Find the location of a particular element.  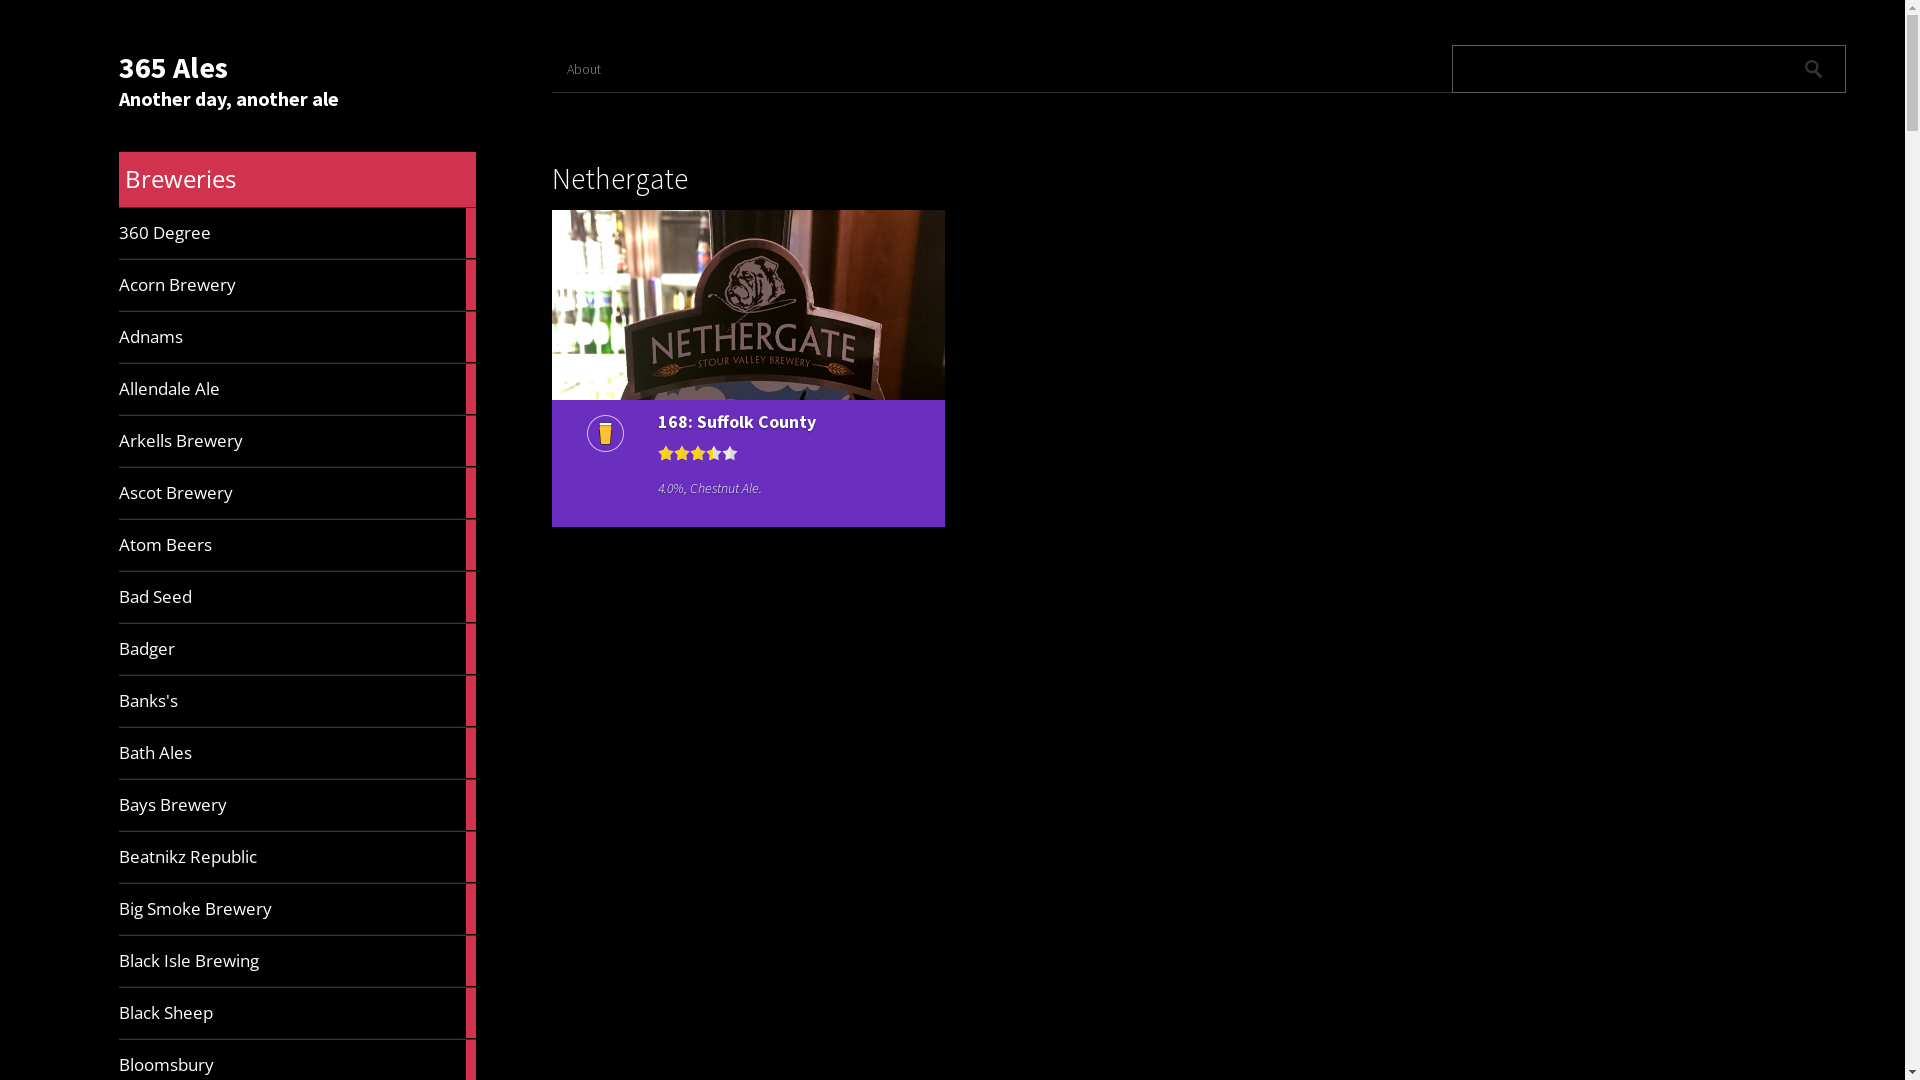

Big Smoke Brewery is located at coordinates (298, 908).